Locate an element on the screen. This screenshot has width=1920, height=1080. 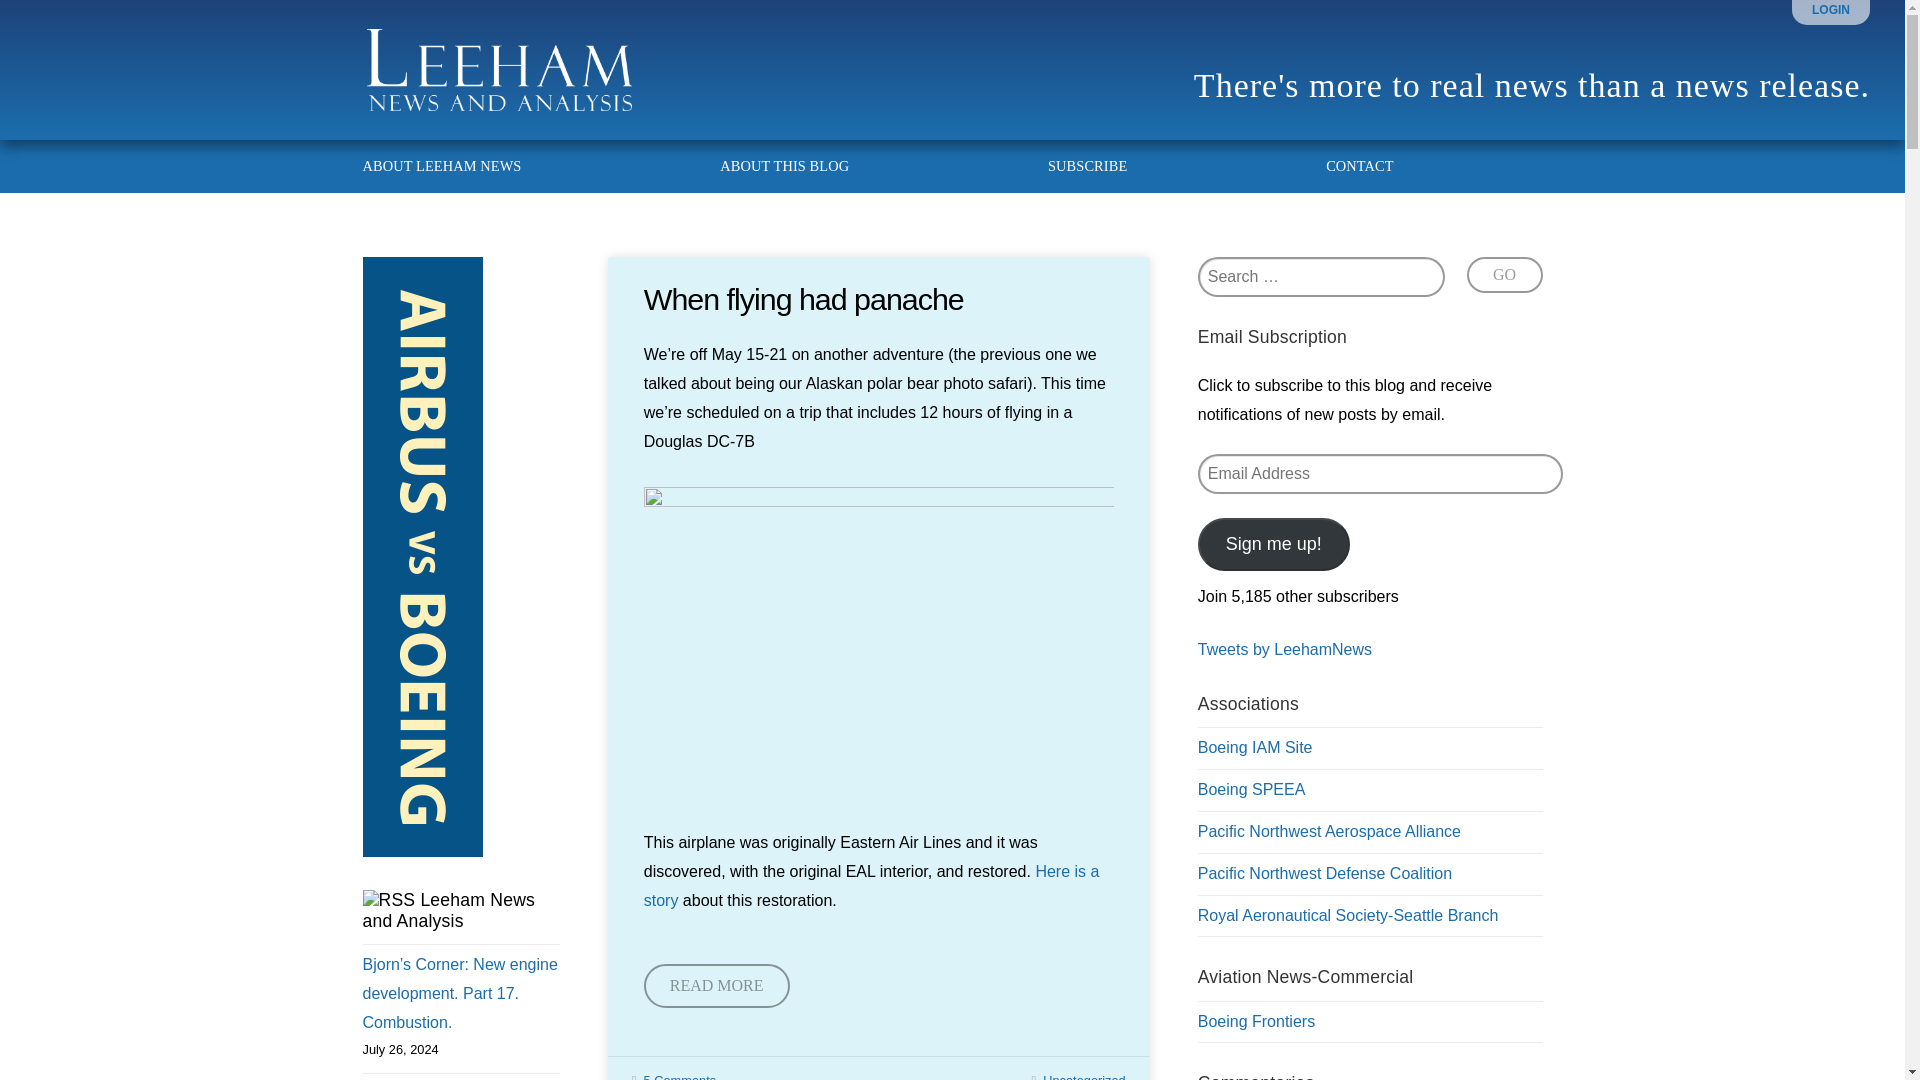
READ MORE is located at coordinates (716, 986).